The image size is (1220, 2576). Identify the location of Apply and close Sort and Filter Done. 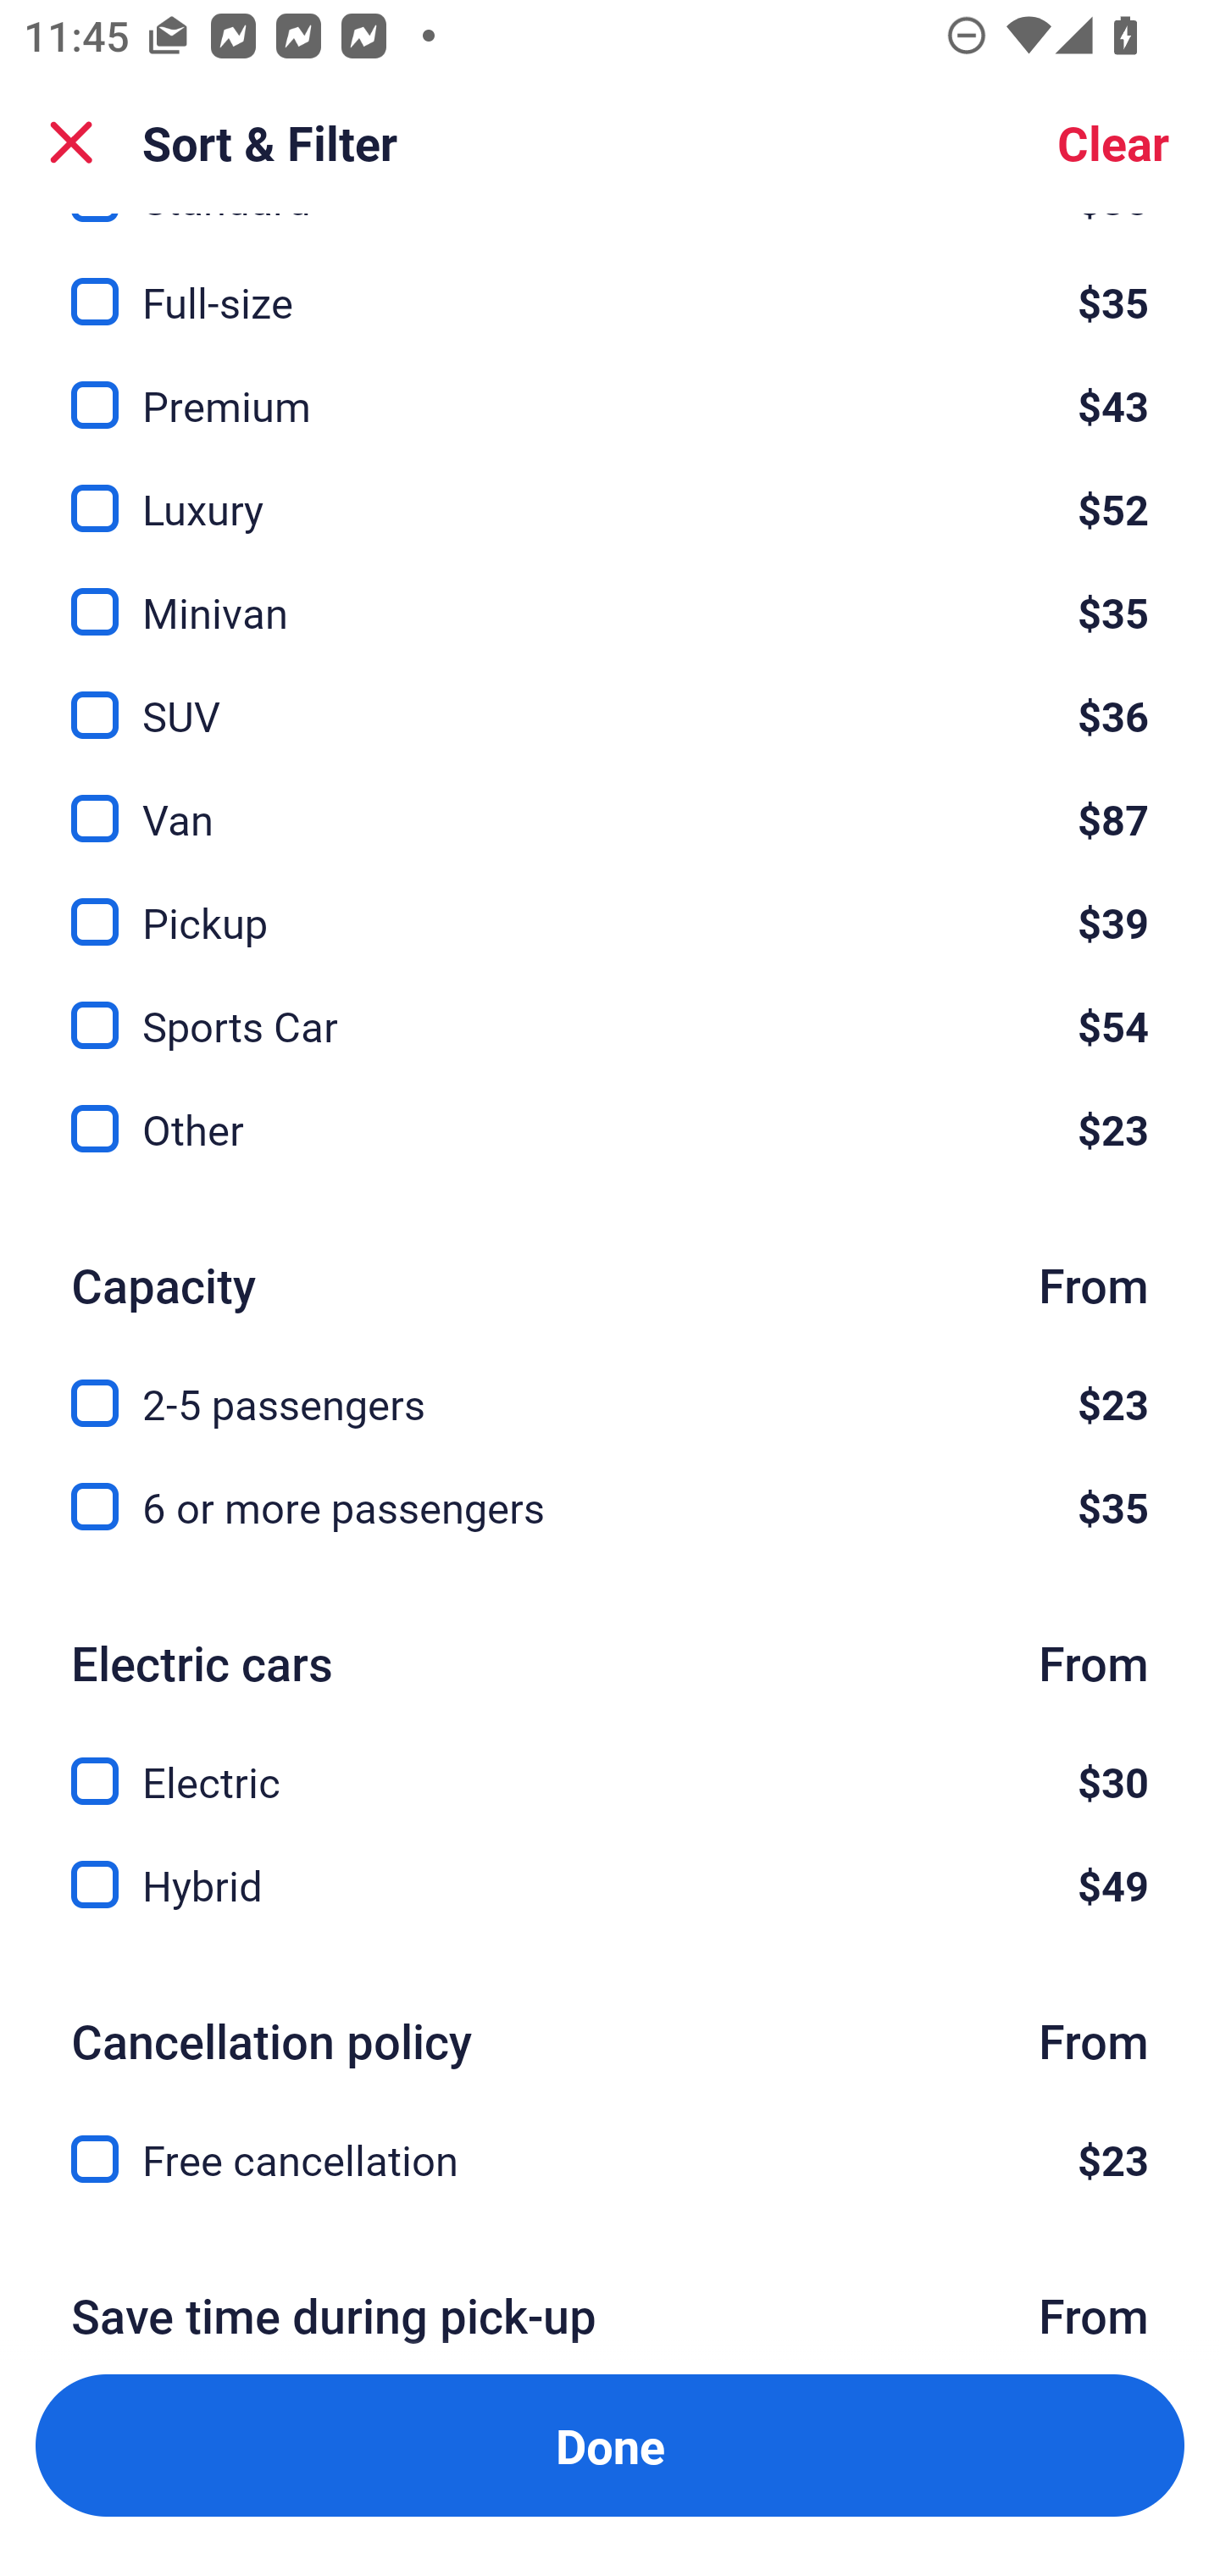
(610, 2446).